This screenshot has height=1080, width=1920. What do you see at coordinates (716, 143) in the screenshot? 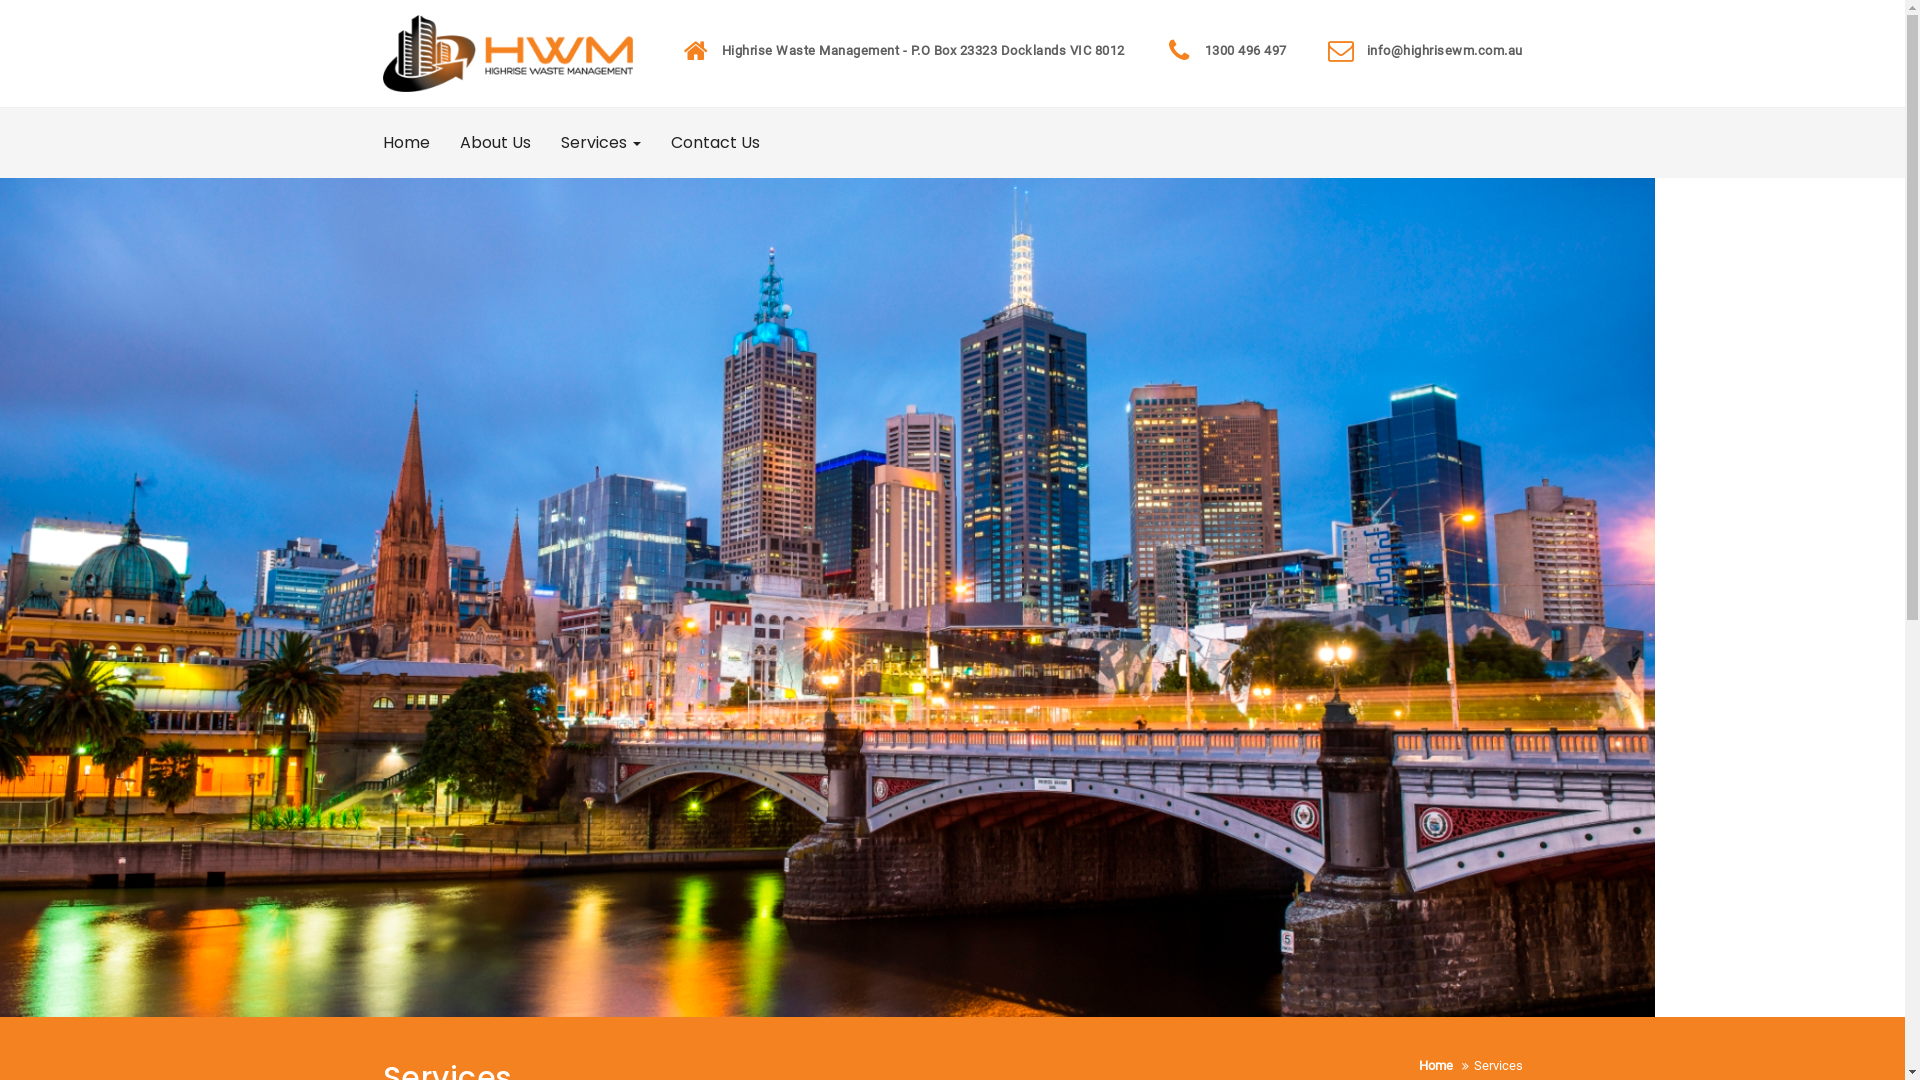
I see `Contact Us` at bounding box center [716, 143].